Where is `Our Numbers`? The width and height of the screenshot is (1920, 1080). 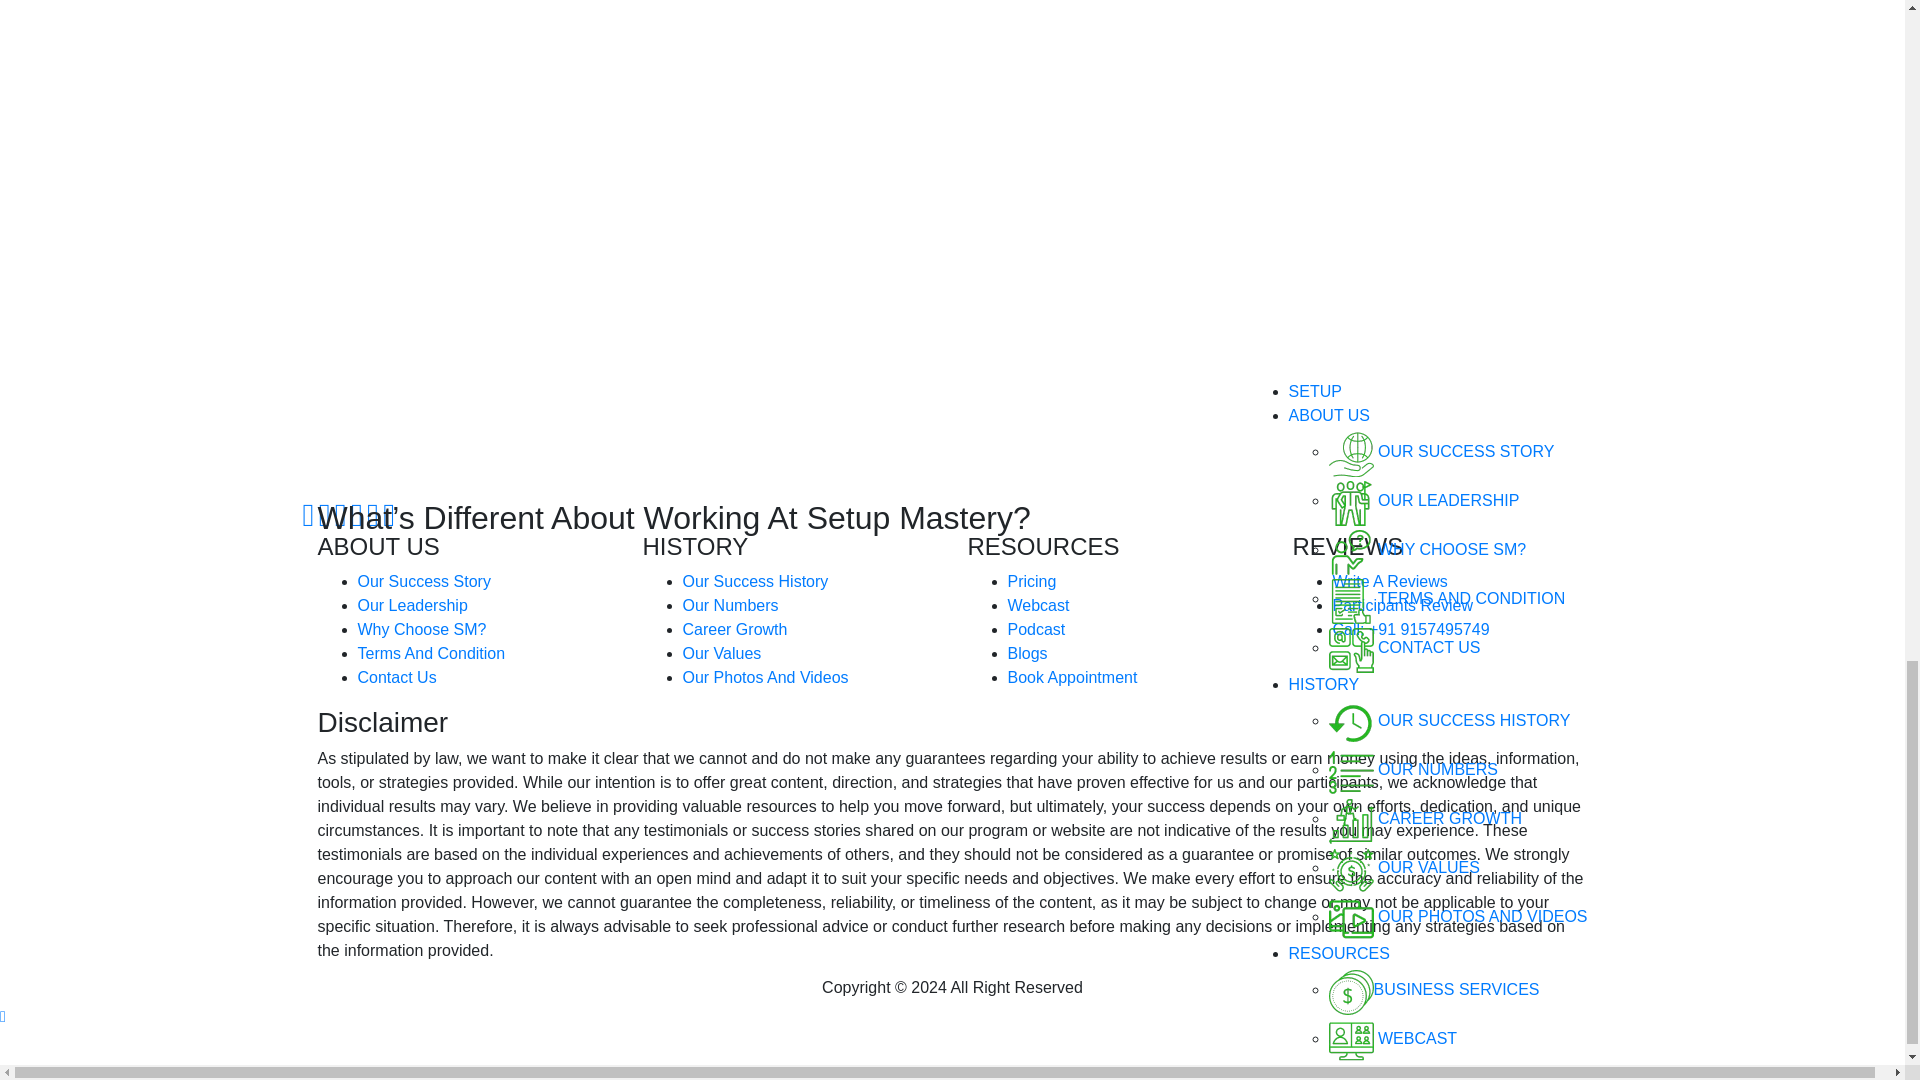
Our Numbers is located at coordinates (729, 606).